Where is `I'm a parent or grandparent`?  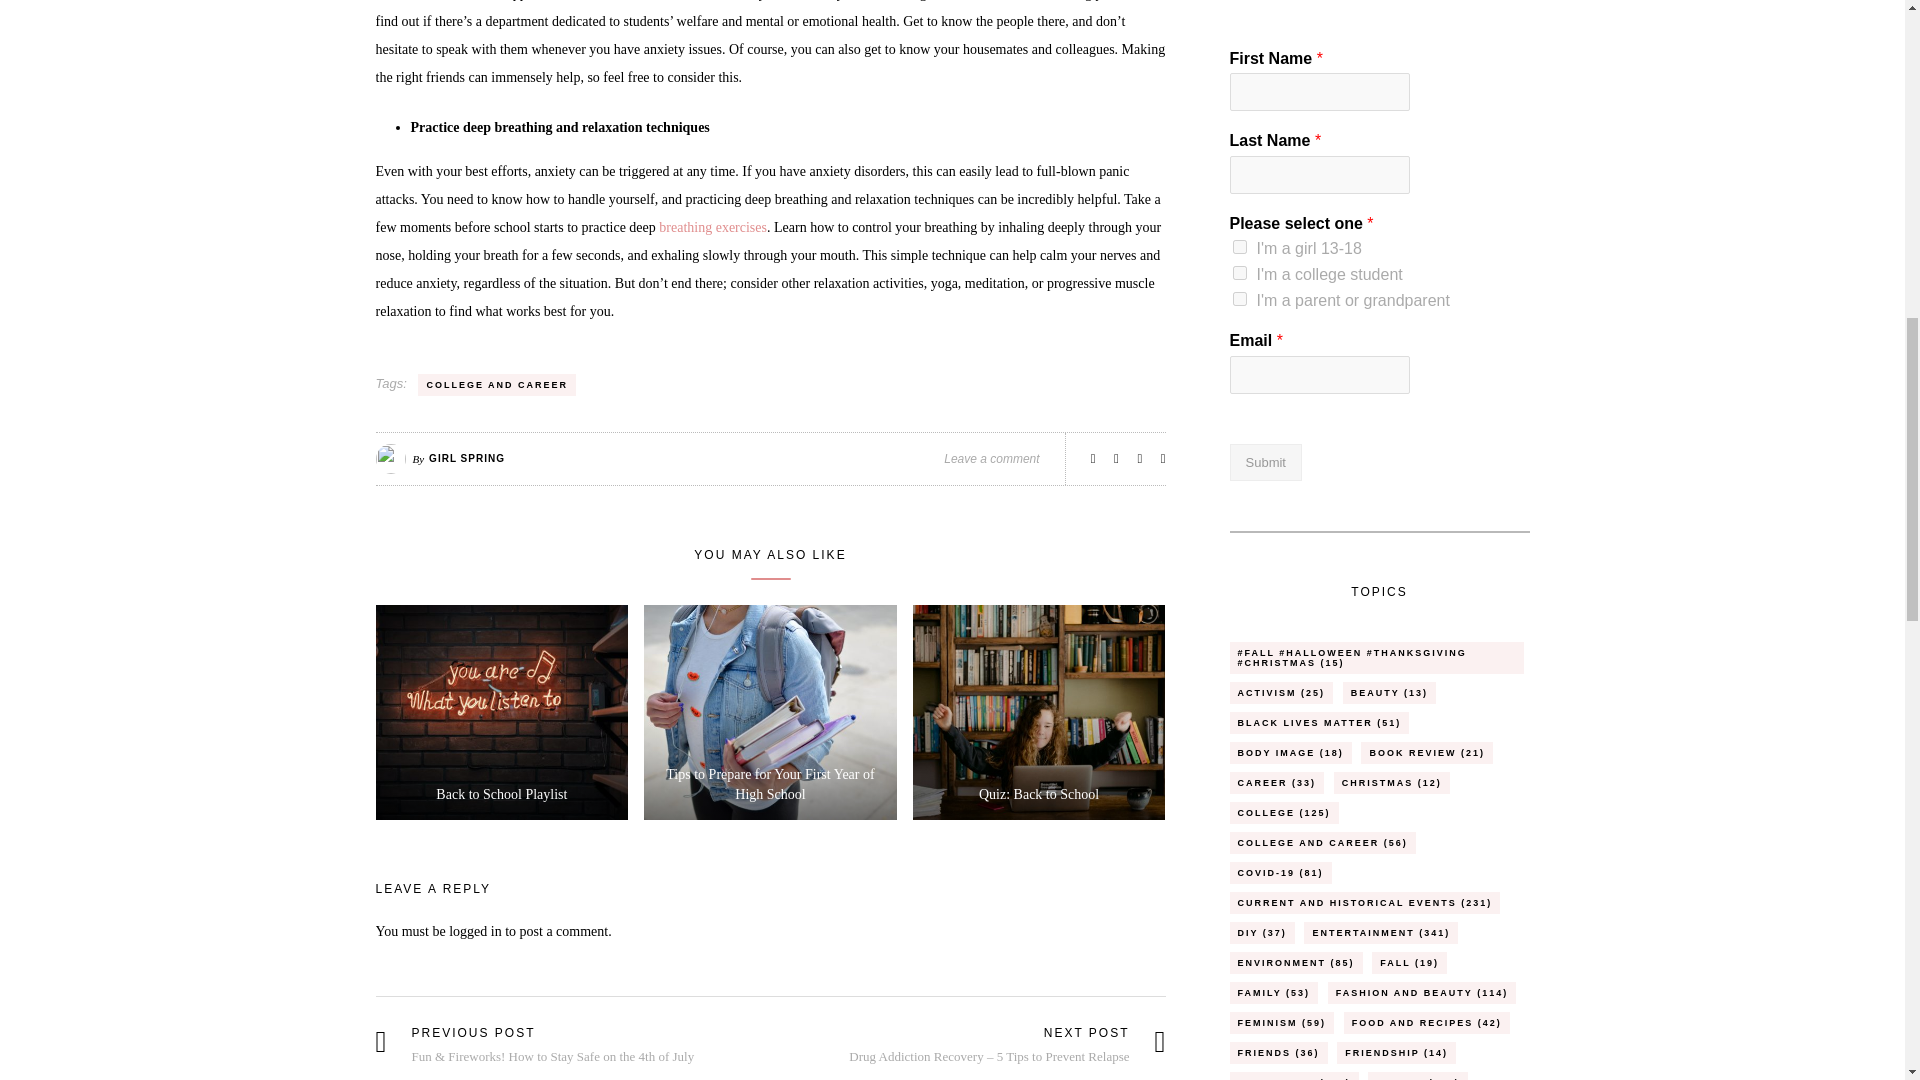 I'm a parent or grandparent is located at coordinates (1239, 298).